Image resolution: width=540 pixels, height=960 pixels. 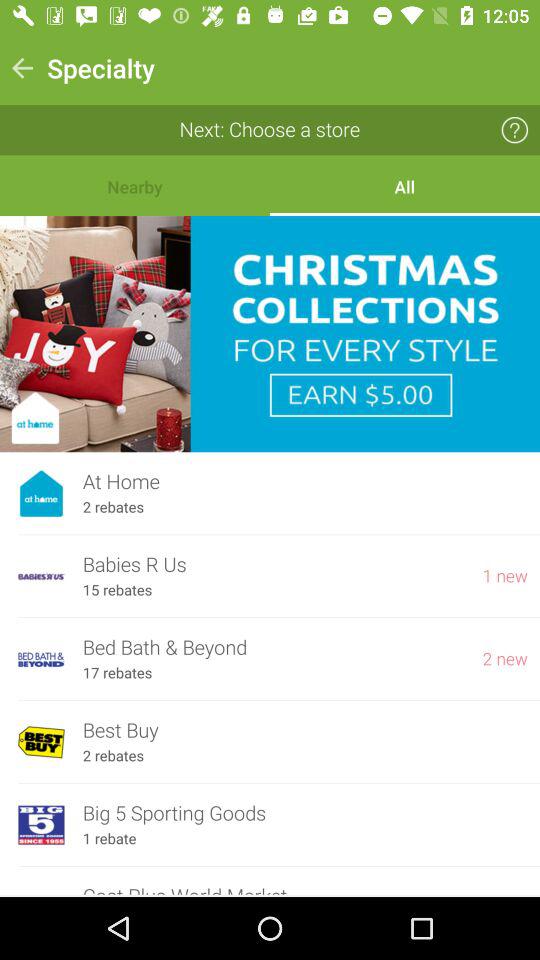 I want to click on select the icon to the left of the 2 new icon, so click(x=117, y=673).